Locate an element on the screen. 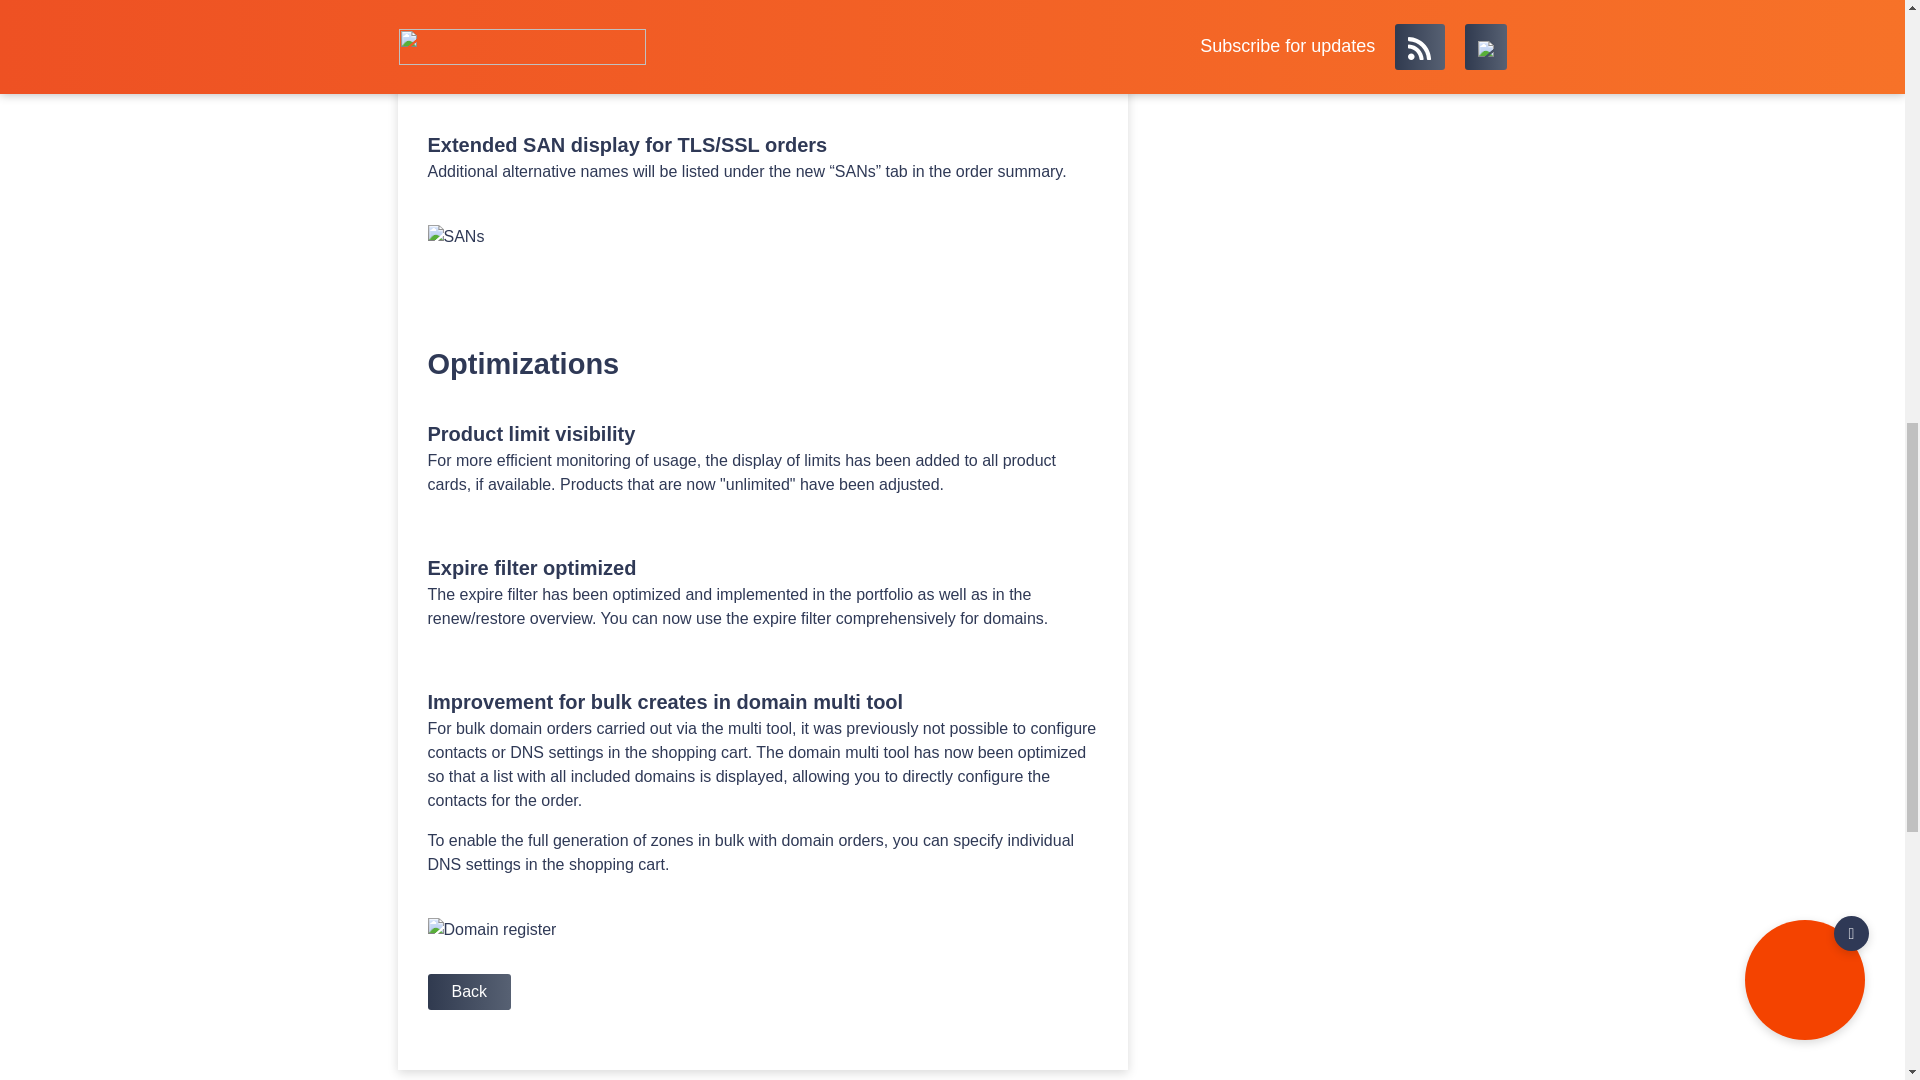 This screenshot has width=1920, height=1080. Back is located at coordinates (470, 992).